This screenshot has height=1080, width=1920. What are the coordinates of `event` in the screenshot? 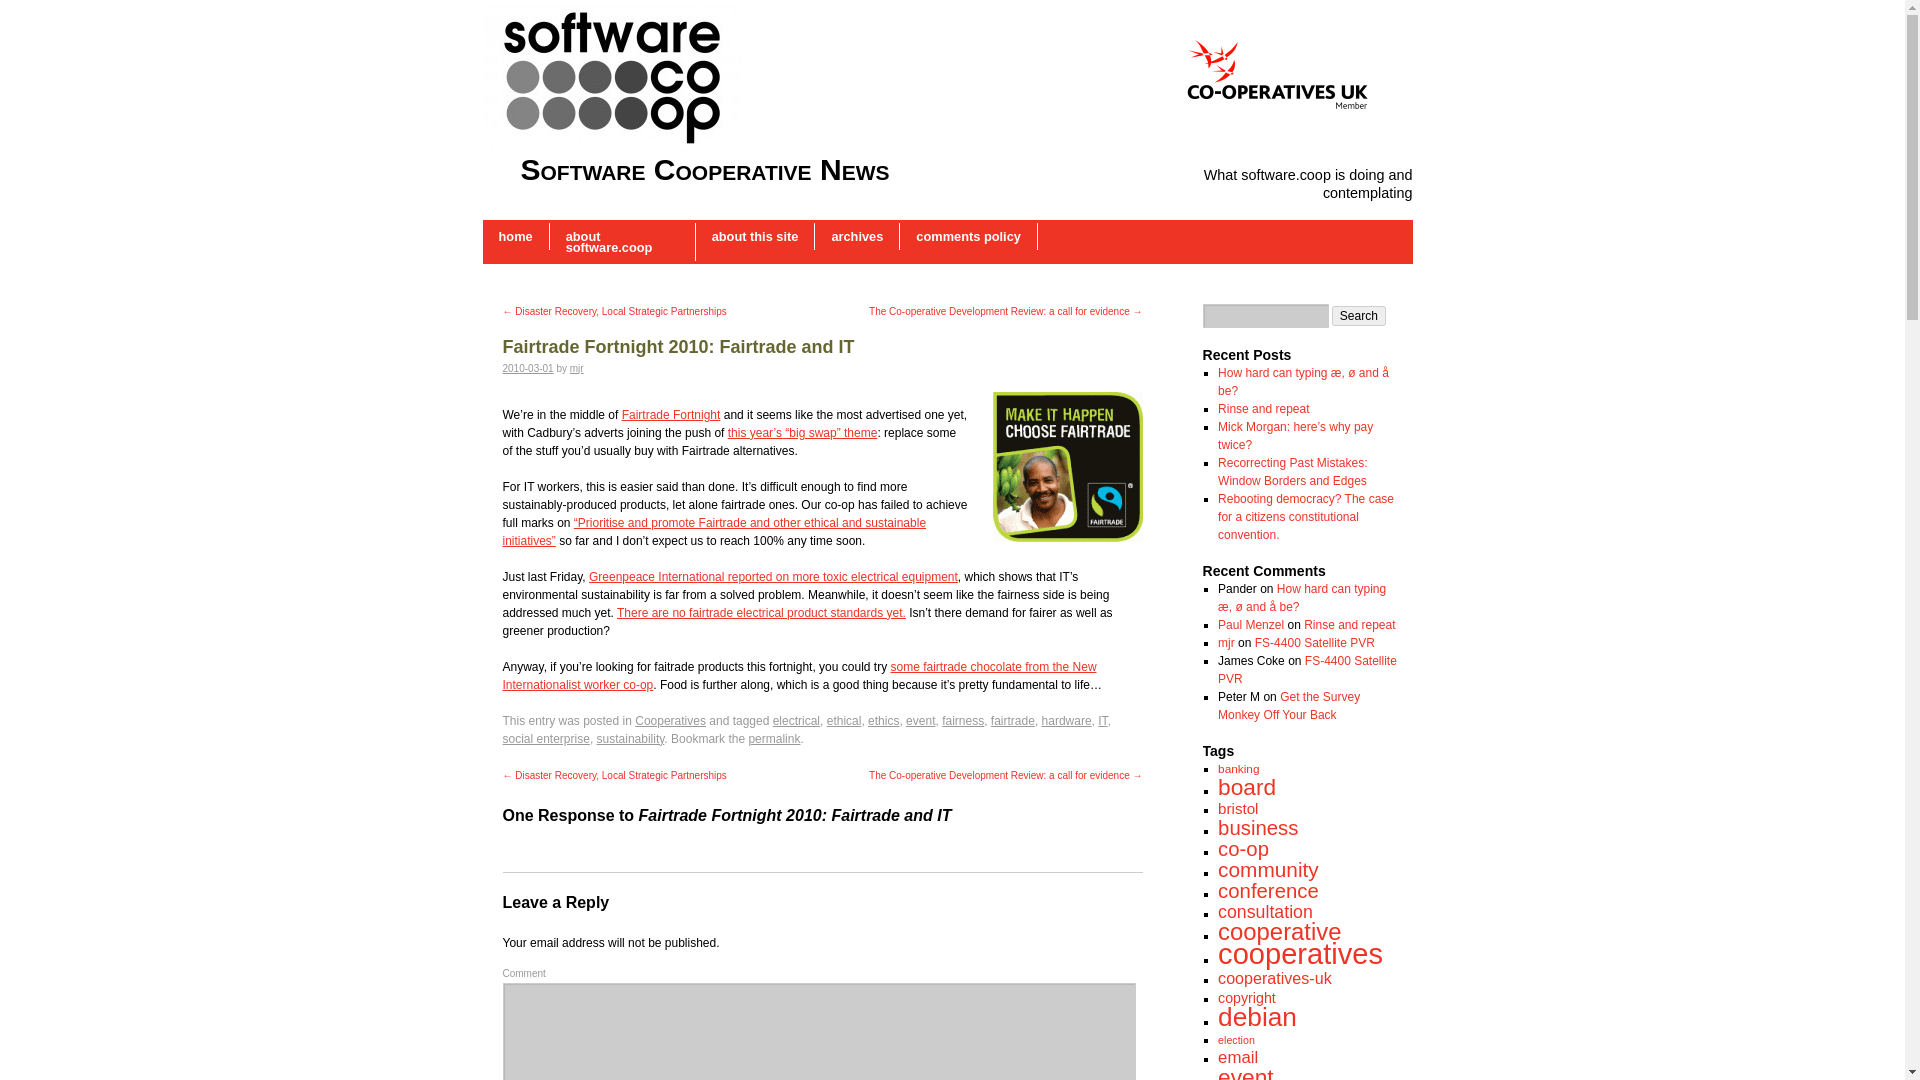 It's located at (920, 720).